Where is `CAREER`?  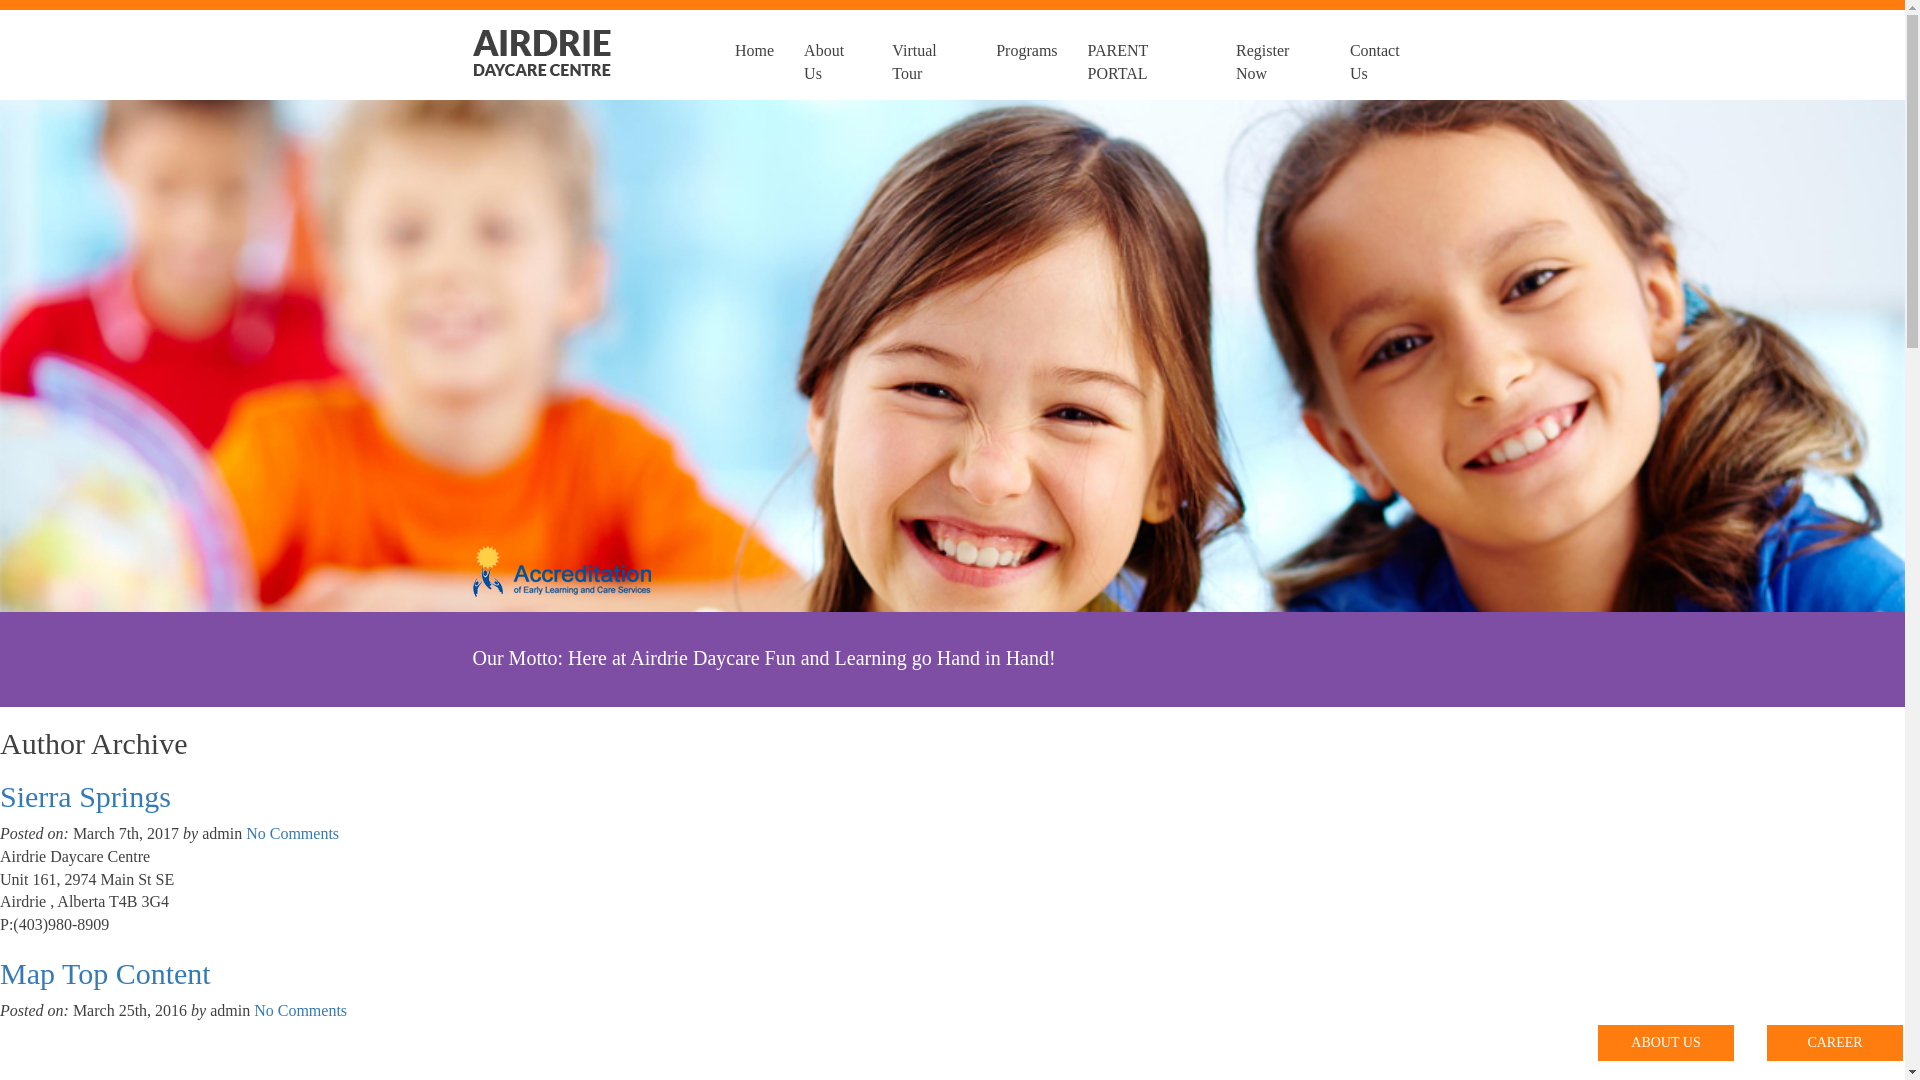 CAREER is located at coordinates (1835, 1043).